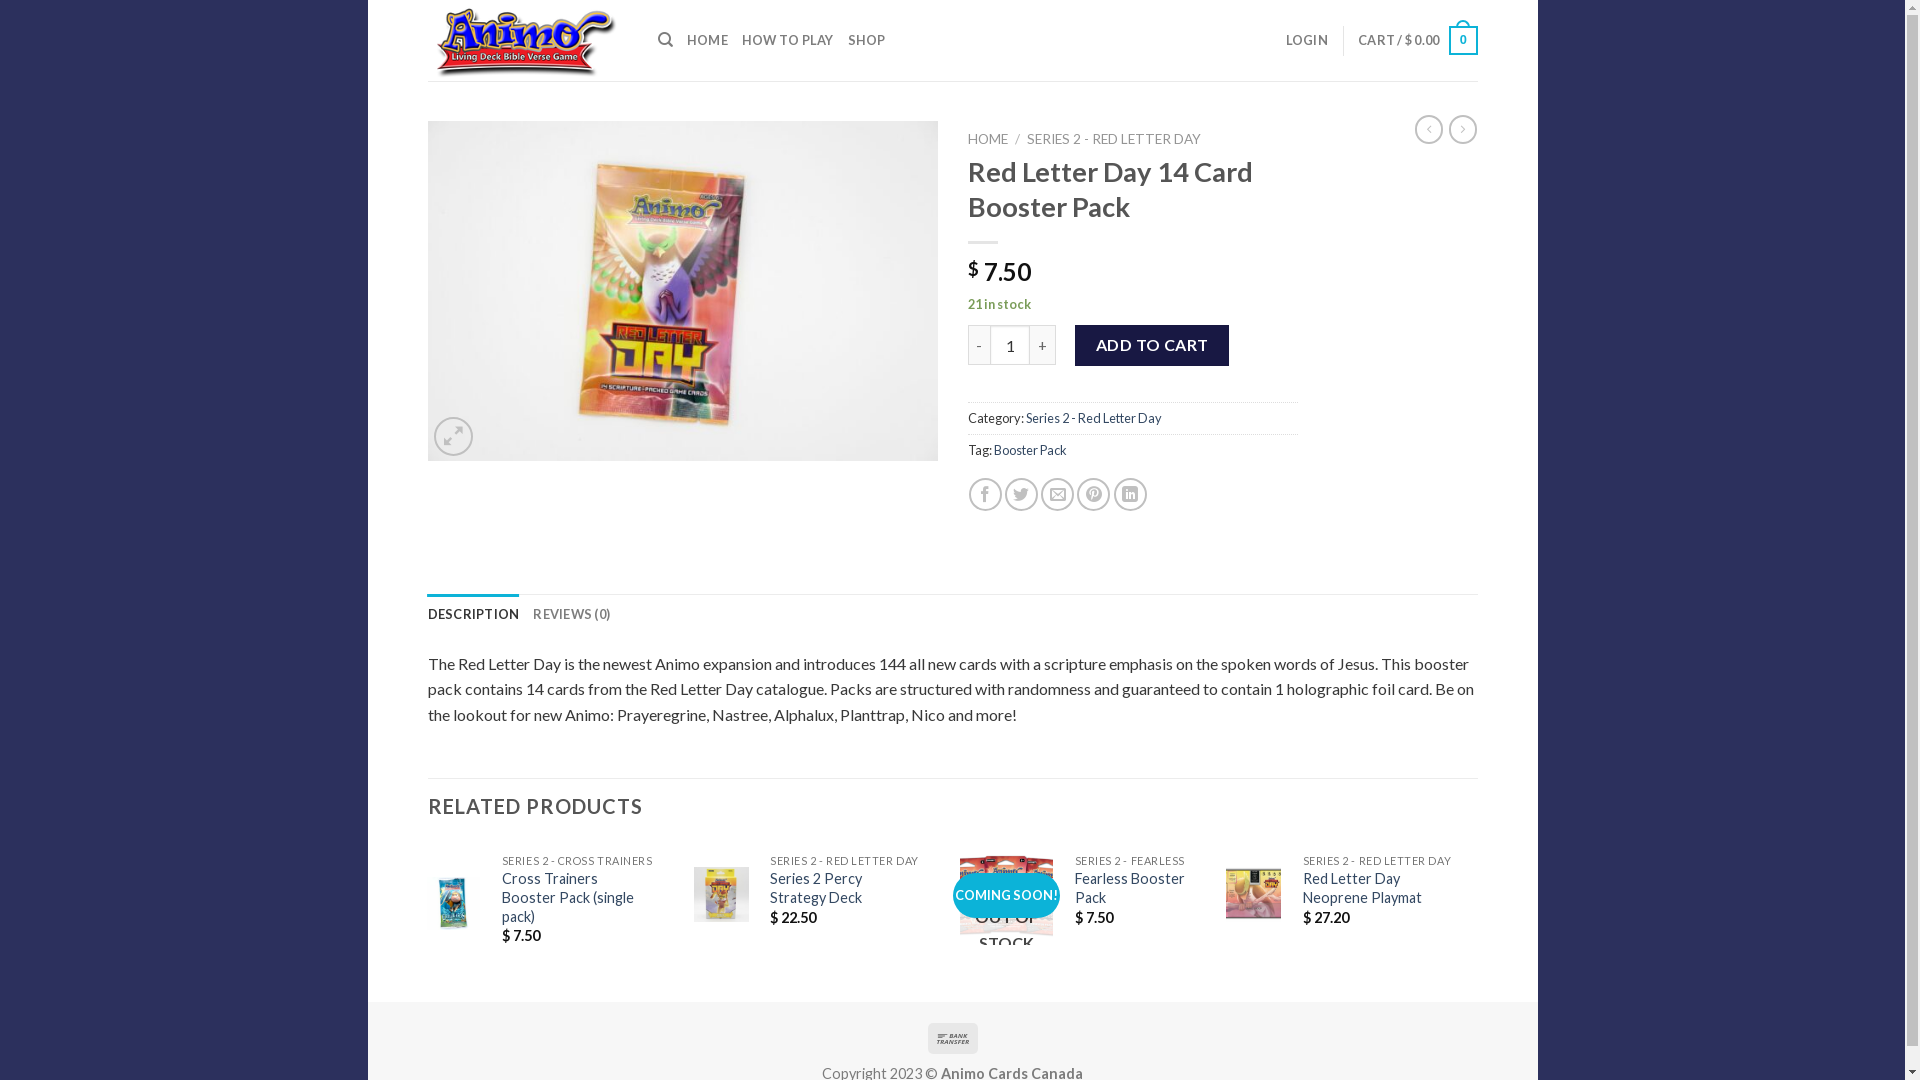  I want to click on REVIEWS (0), so click(572, 614).